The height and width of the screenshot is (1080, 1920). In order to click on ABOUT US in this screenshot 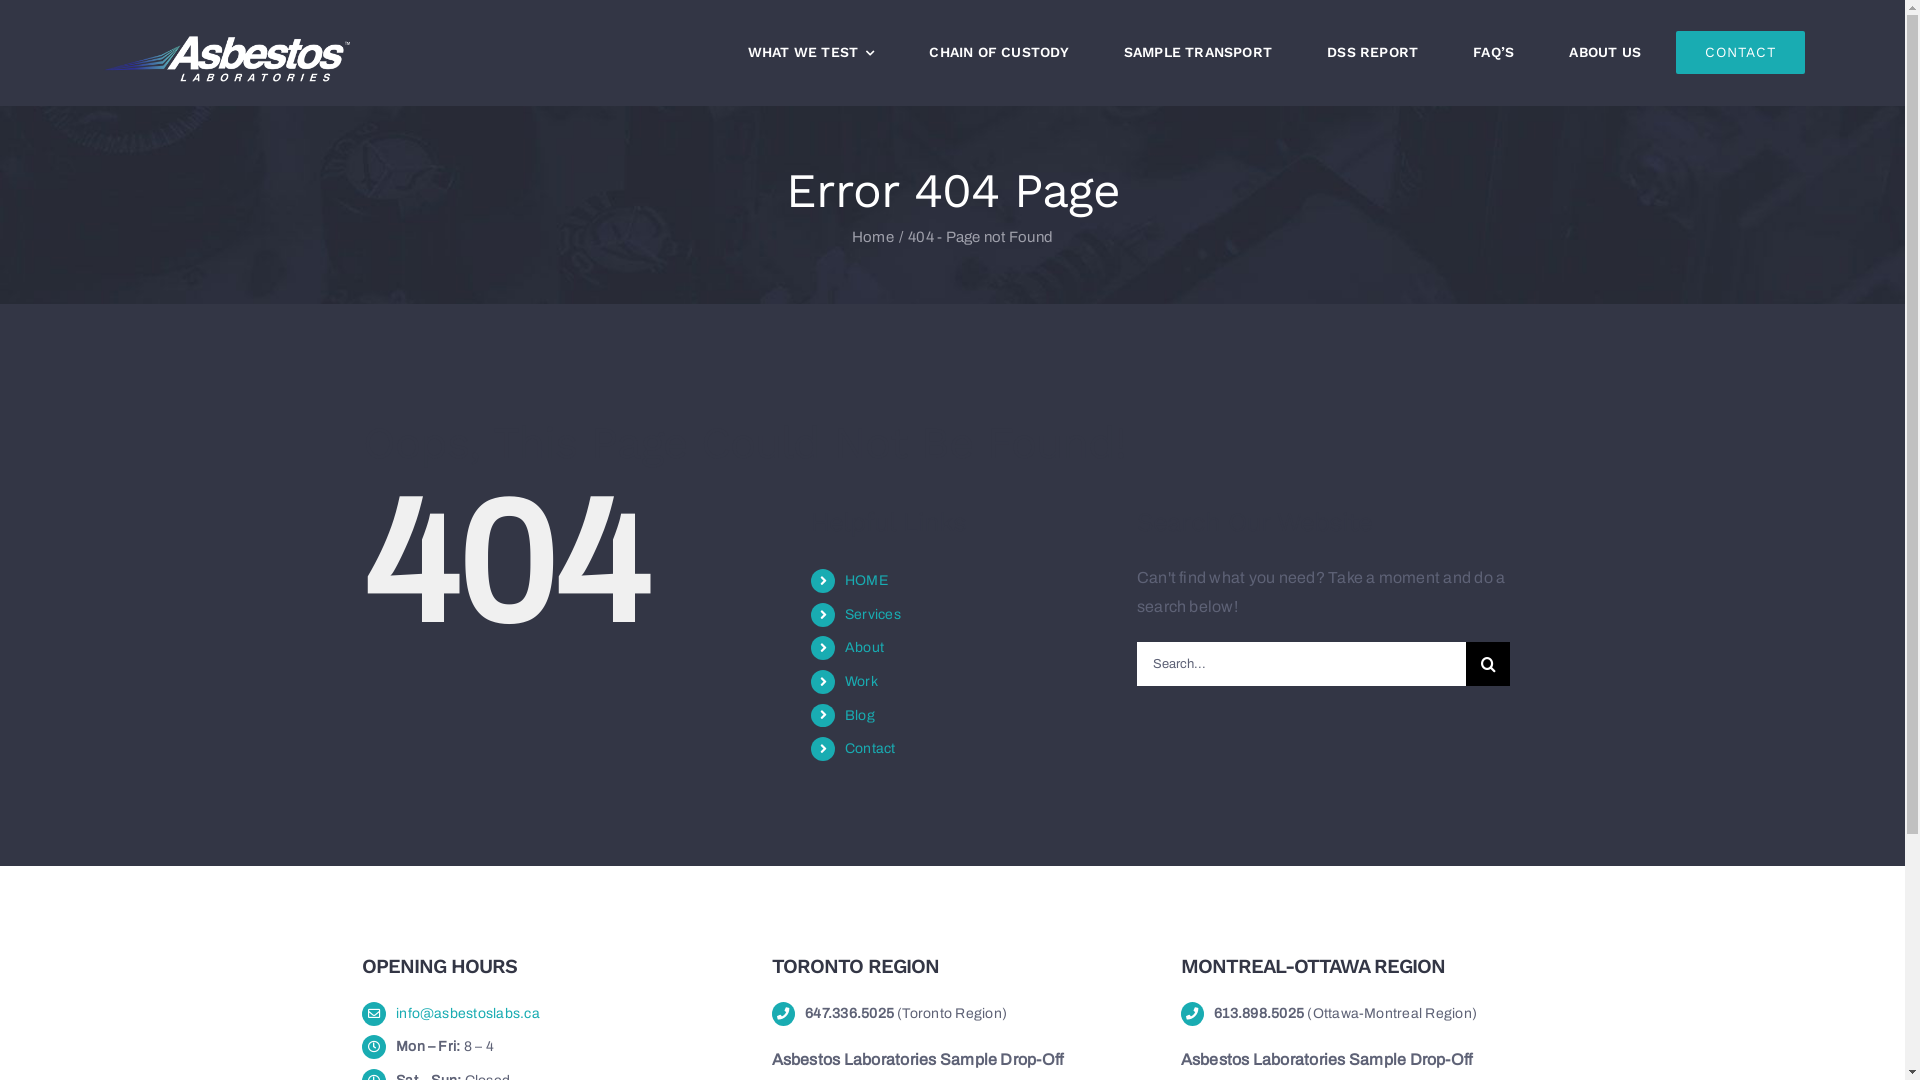, I will do `click(1605, 52)`.